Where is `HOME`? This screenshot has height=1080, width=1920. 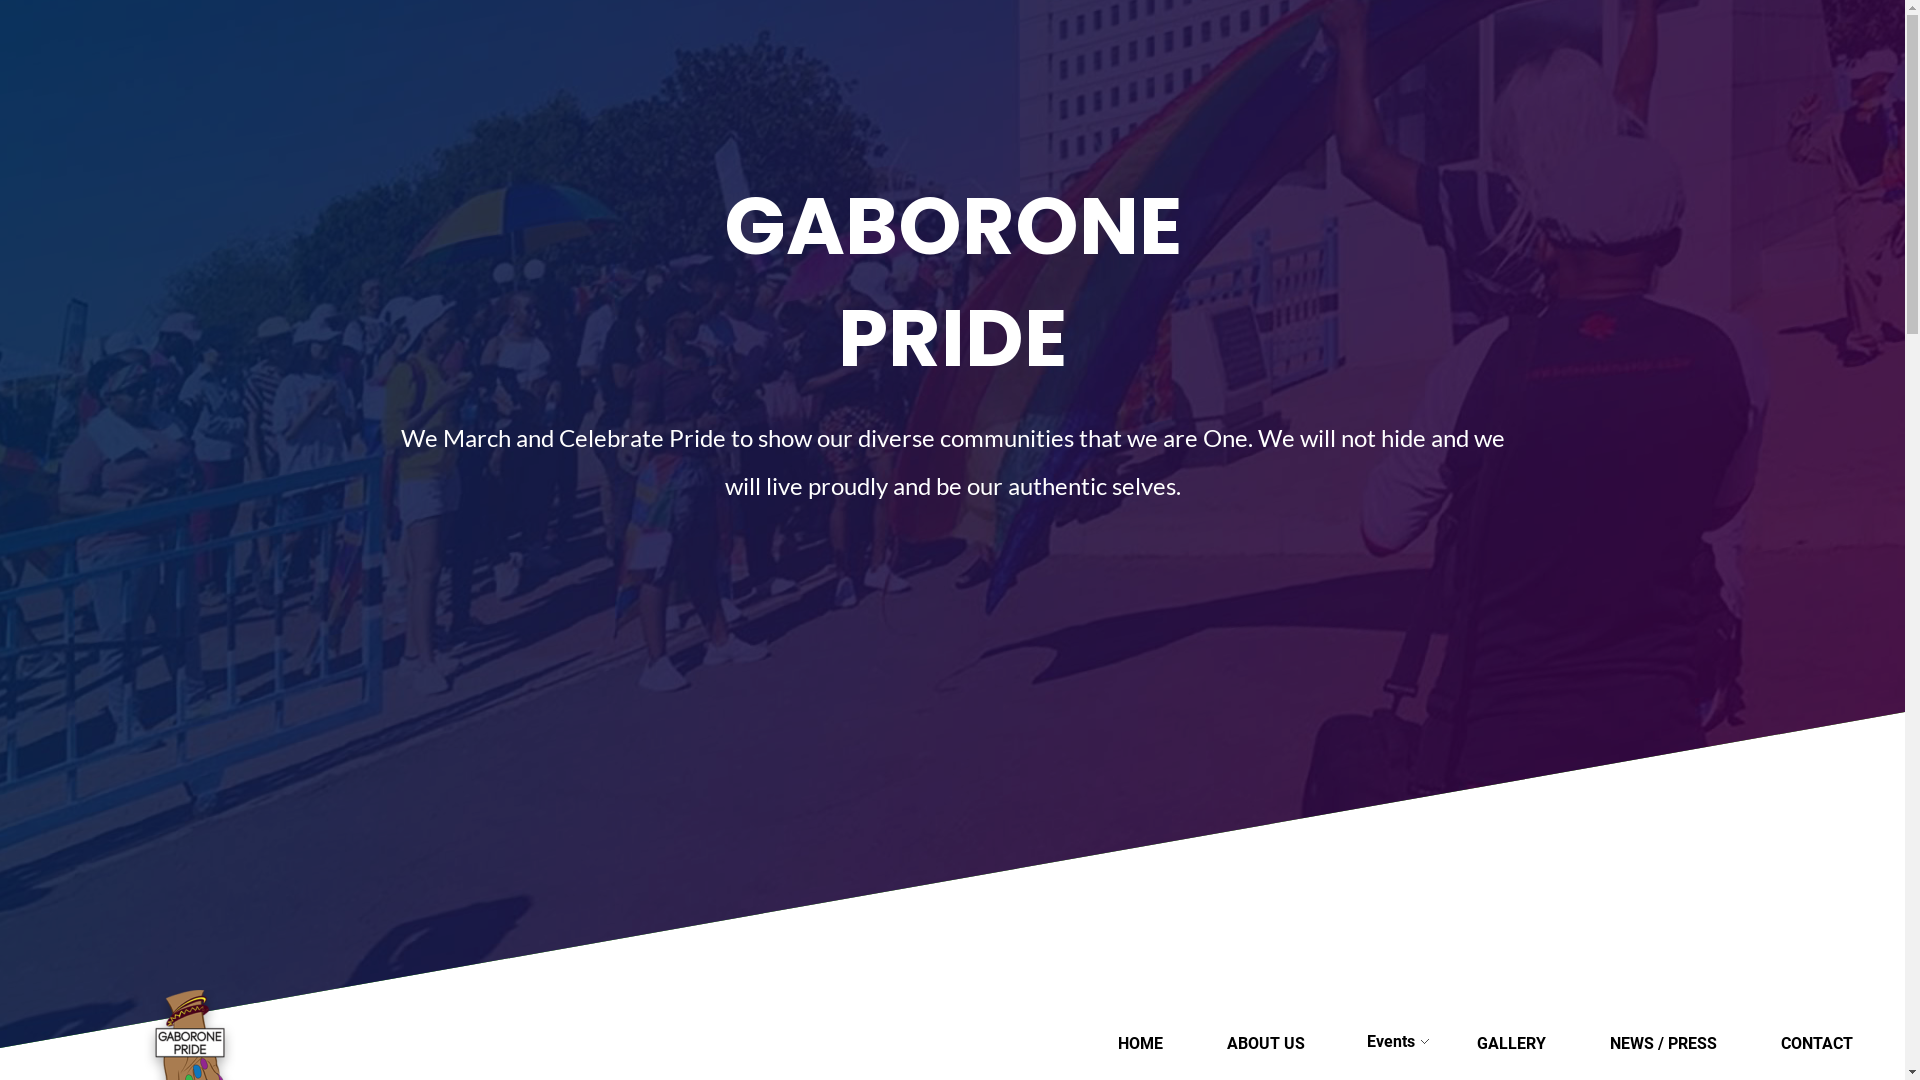 HOME is located at coordinates (1140, 1044).